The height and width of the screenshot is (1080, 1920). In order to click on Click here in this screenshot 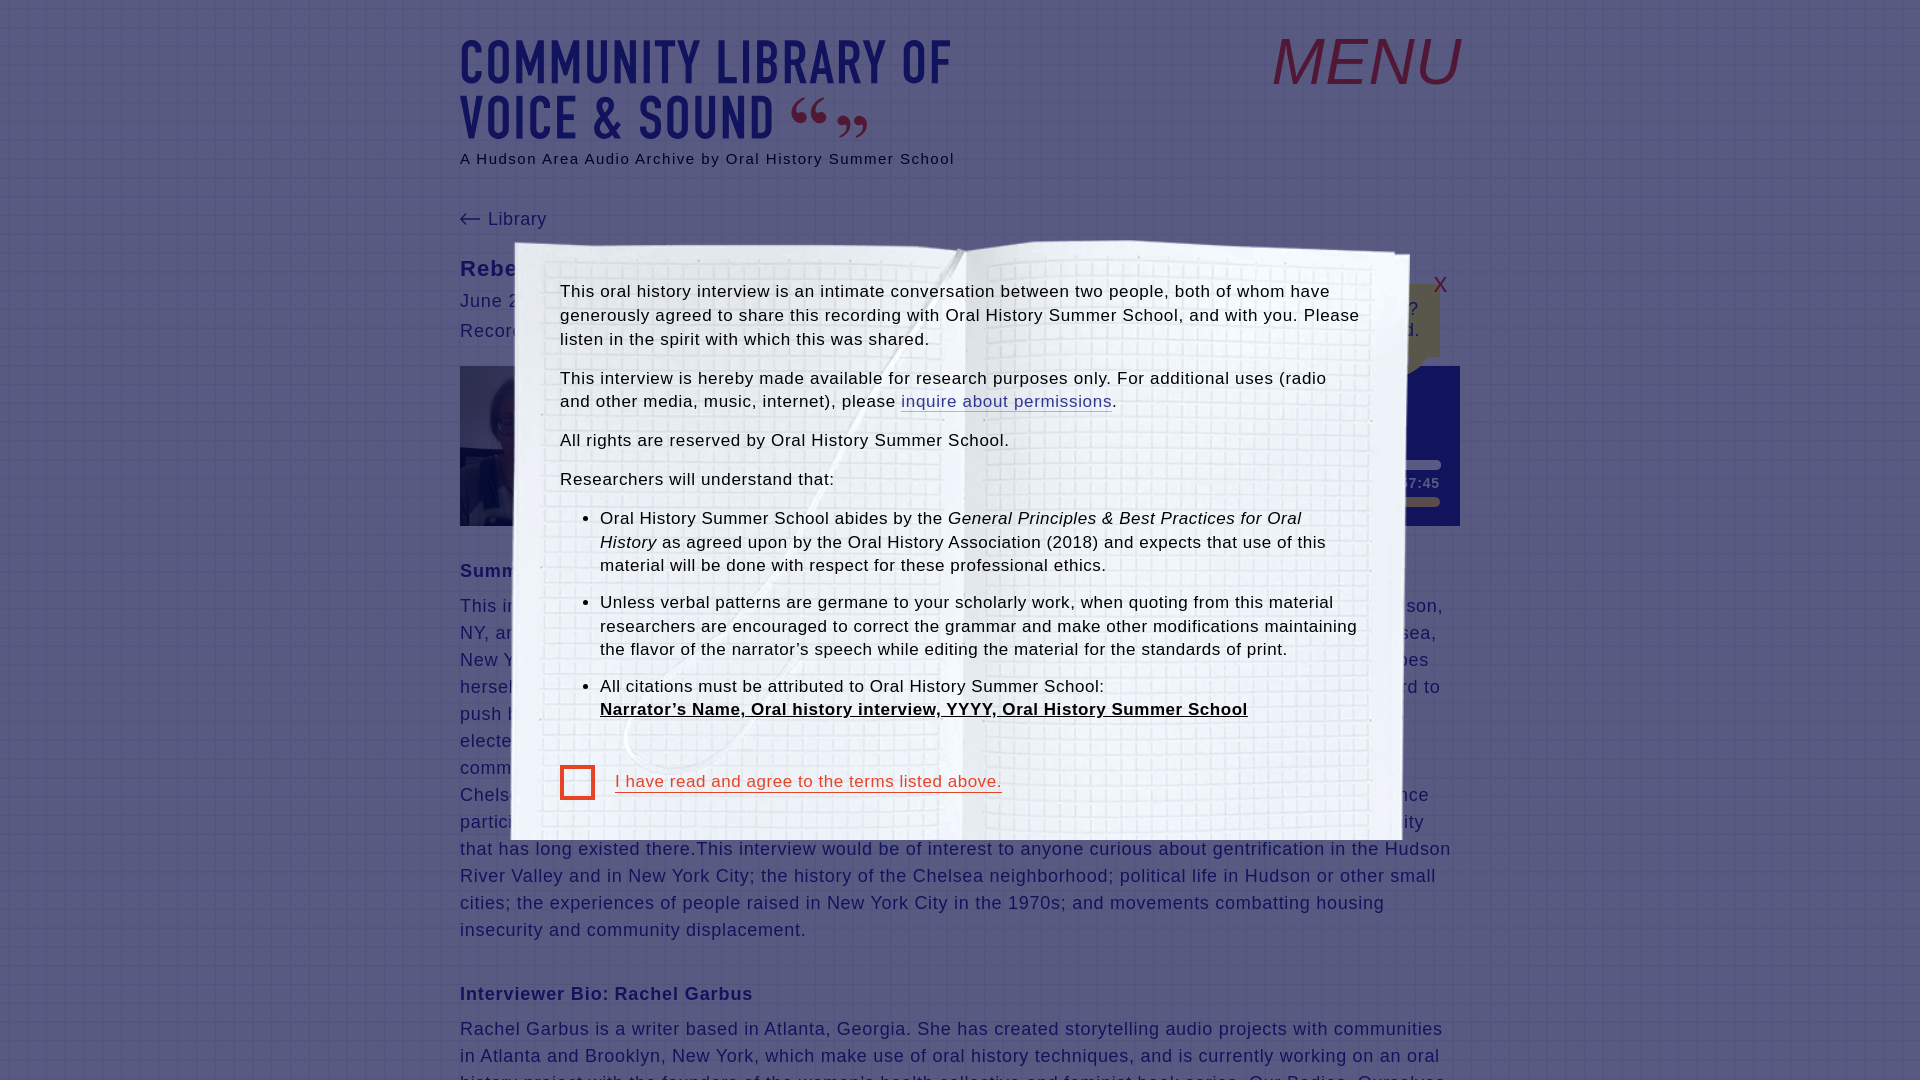, I will do `click(1274, 330)`.